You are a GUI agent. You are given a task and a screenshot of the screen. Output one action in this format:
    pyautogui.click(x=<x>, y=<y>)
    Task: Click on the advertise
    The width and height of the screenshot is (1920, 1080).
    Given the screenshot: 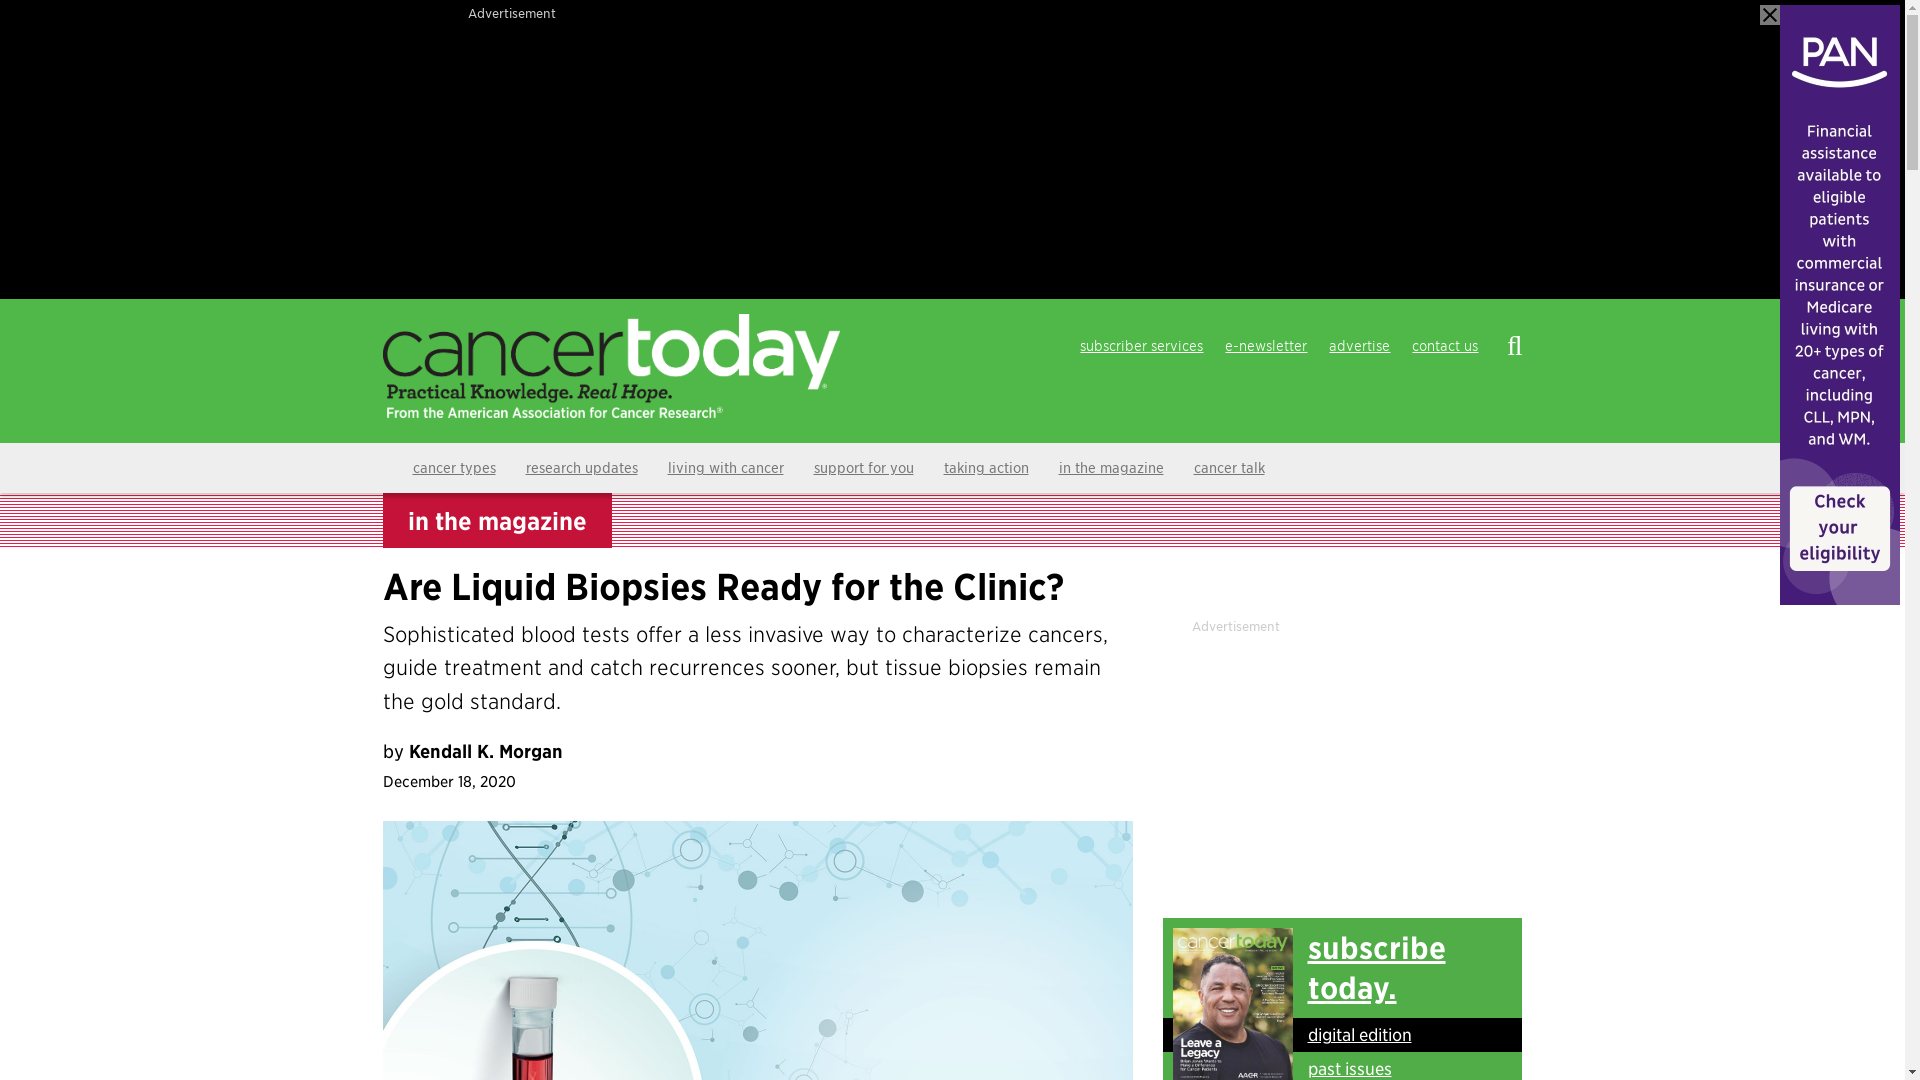 What is the action you would take?
    pyautogui.click(x=1358, y=347)
    